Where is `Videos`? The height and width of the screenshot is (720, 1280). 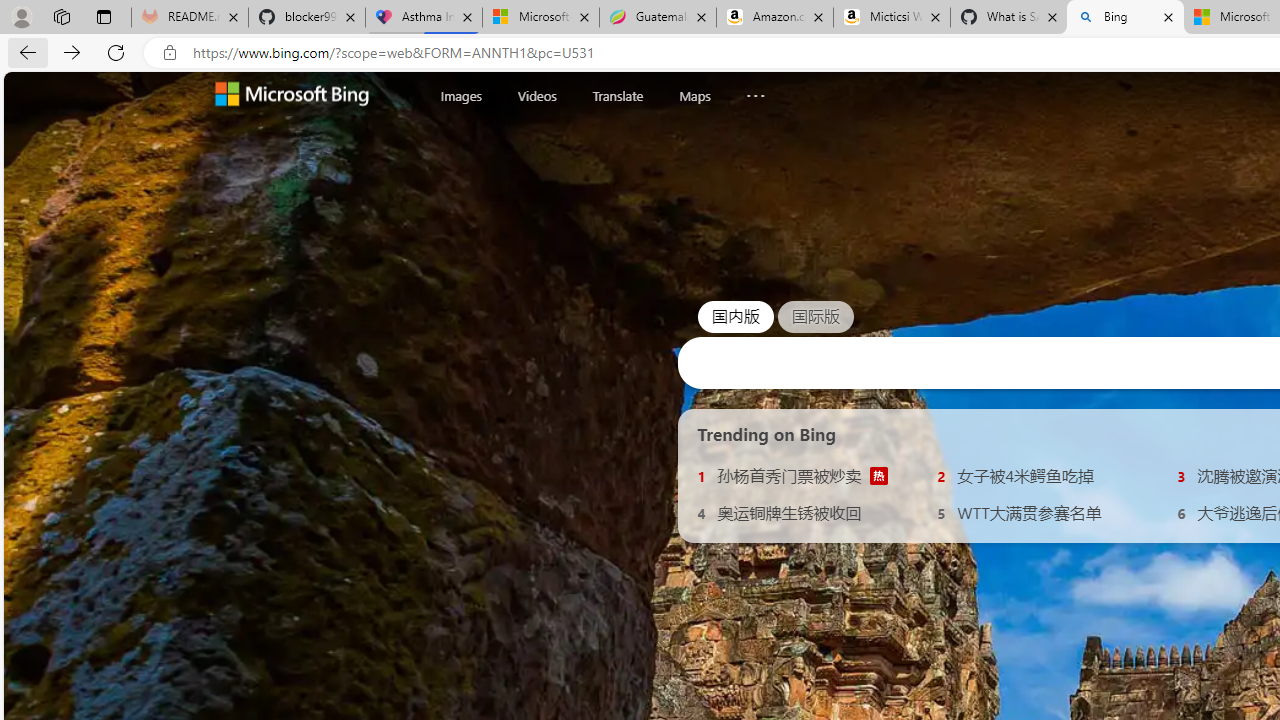
Videos is located at coordinates (536, 95).